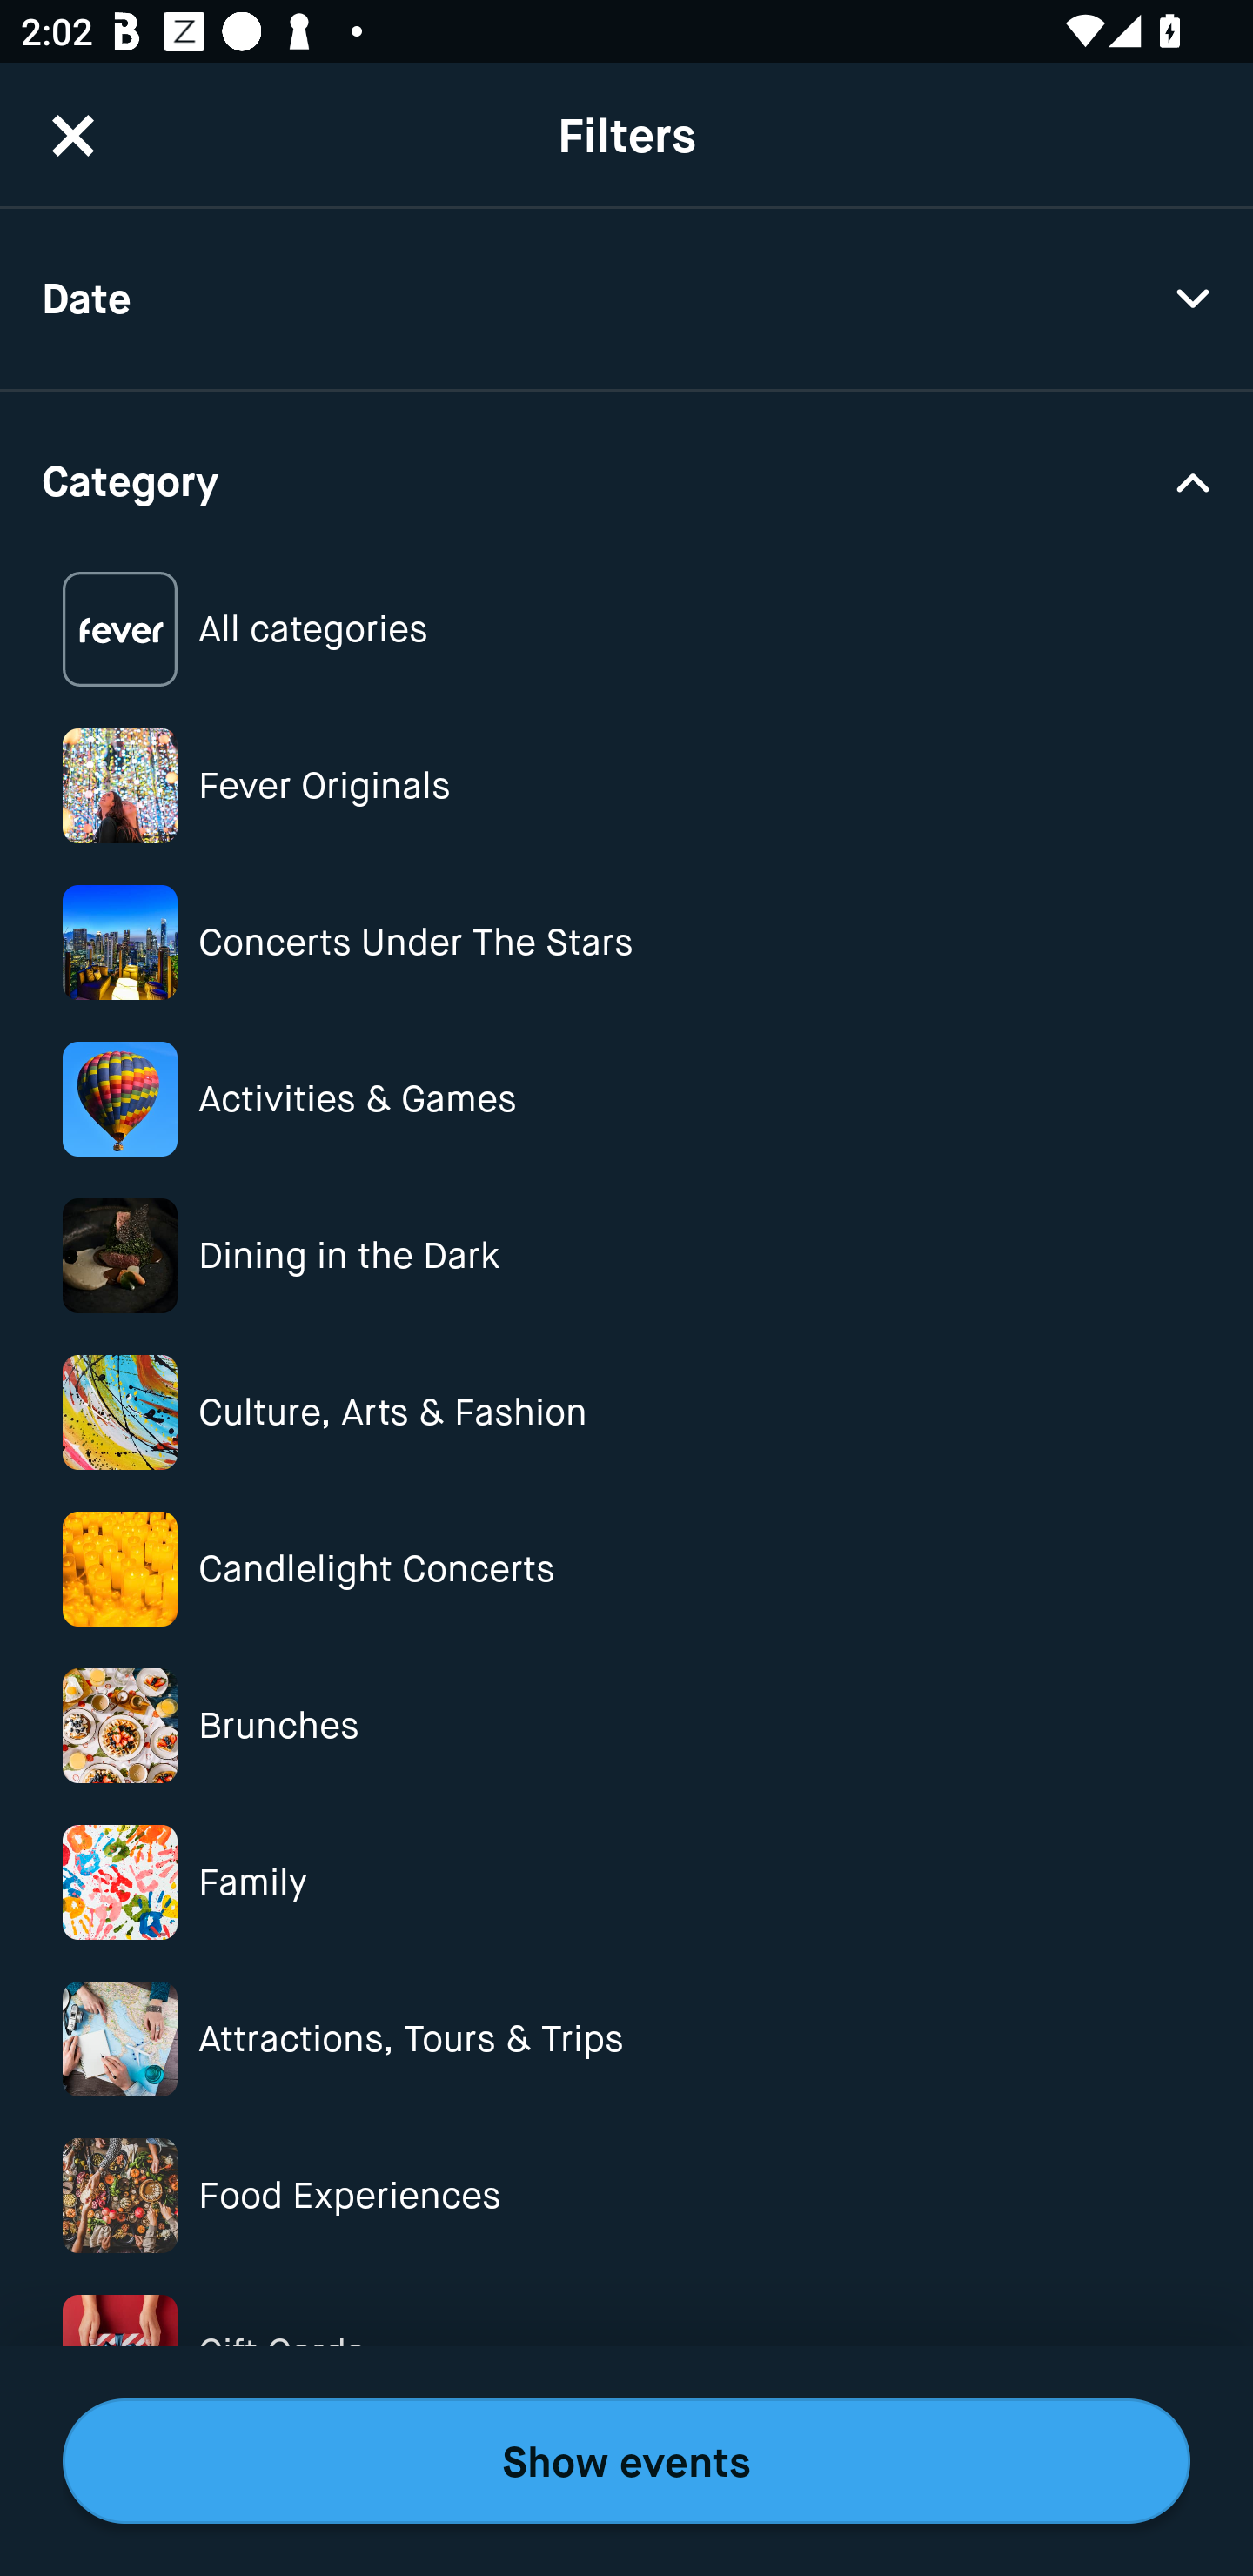 This screenshot has width=1253, height=2576. What do you see at coordinates (626, 299) in the screenshot?
I see `Date Drop Down Arrow` at bounding box center [626, 299].